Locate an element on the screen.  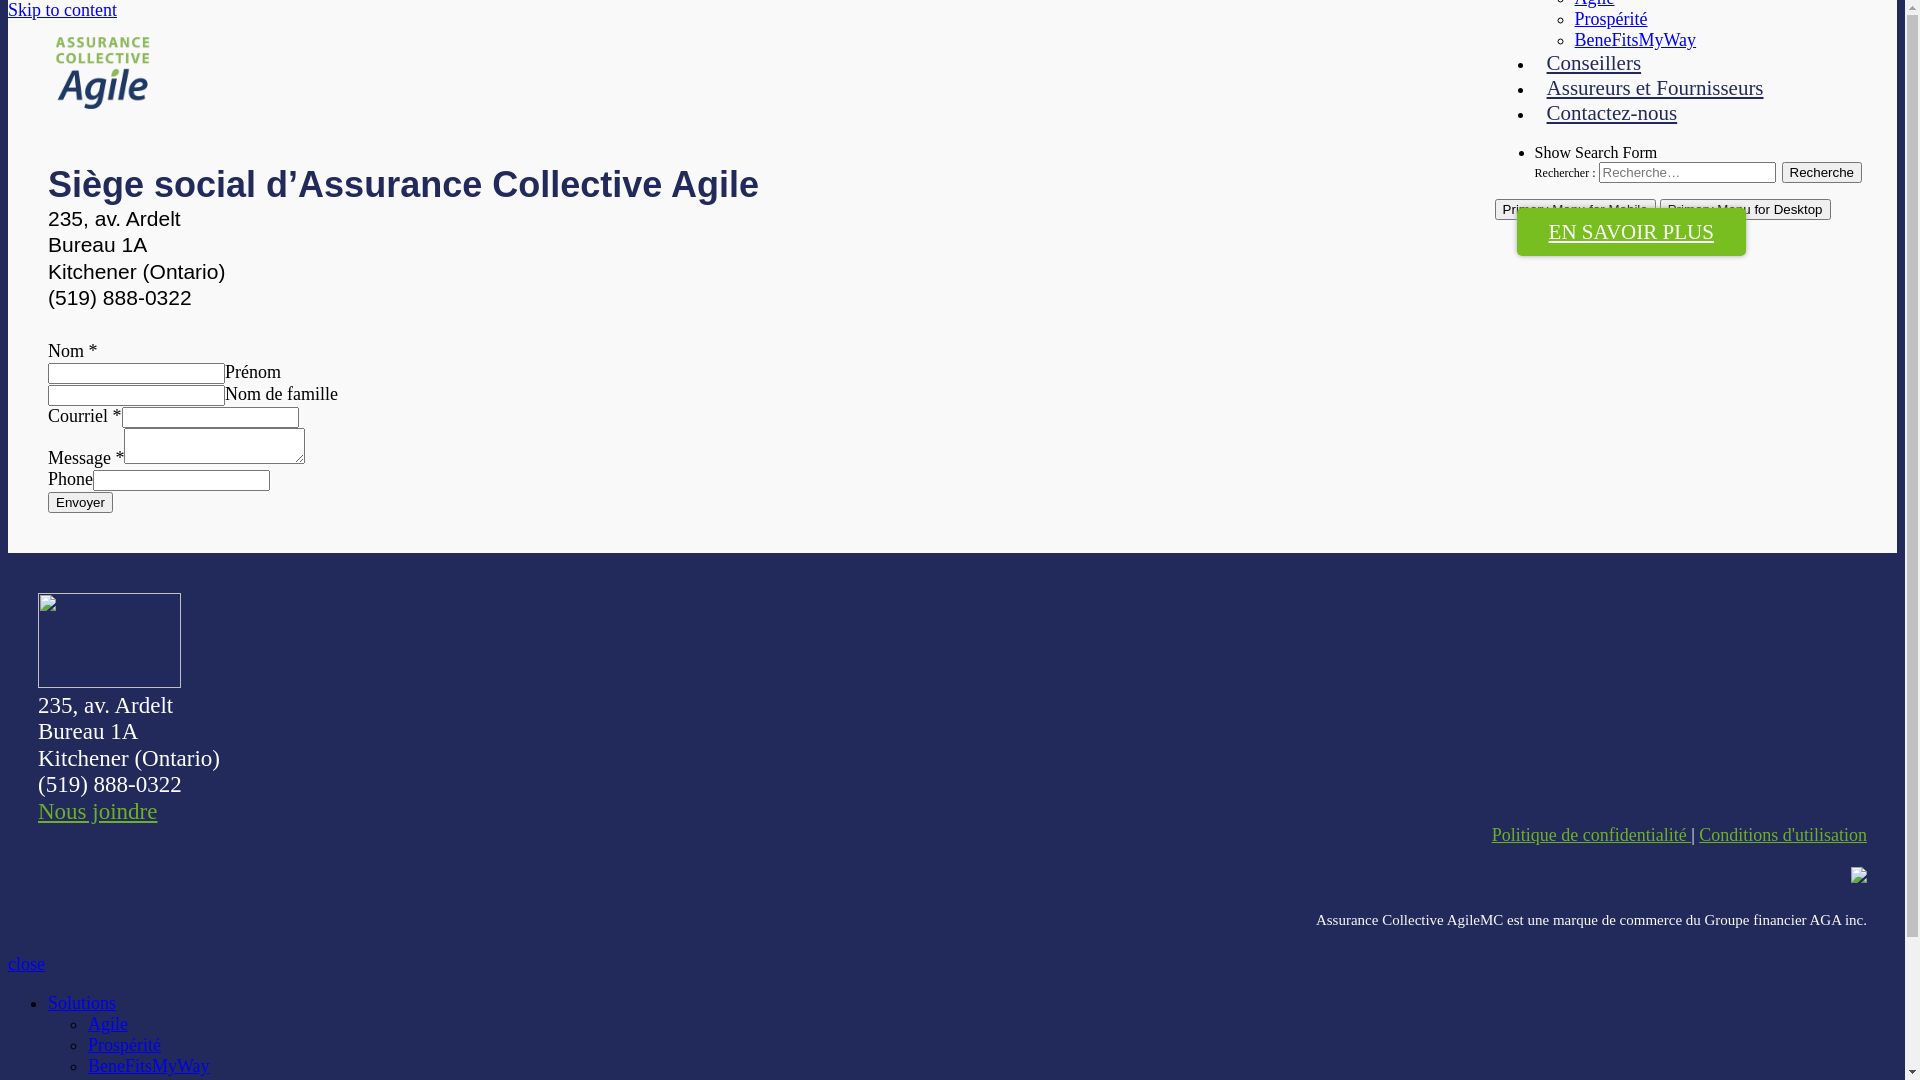
Primary Menu for Mobile is located at coordinates (1576, 210).